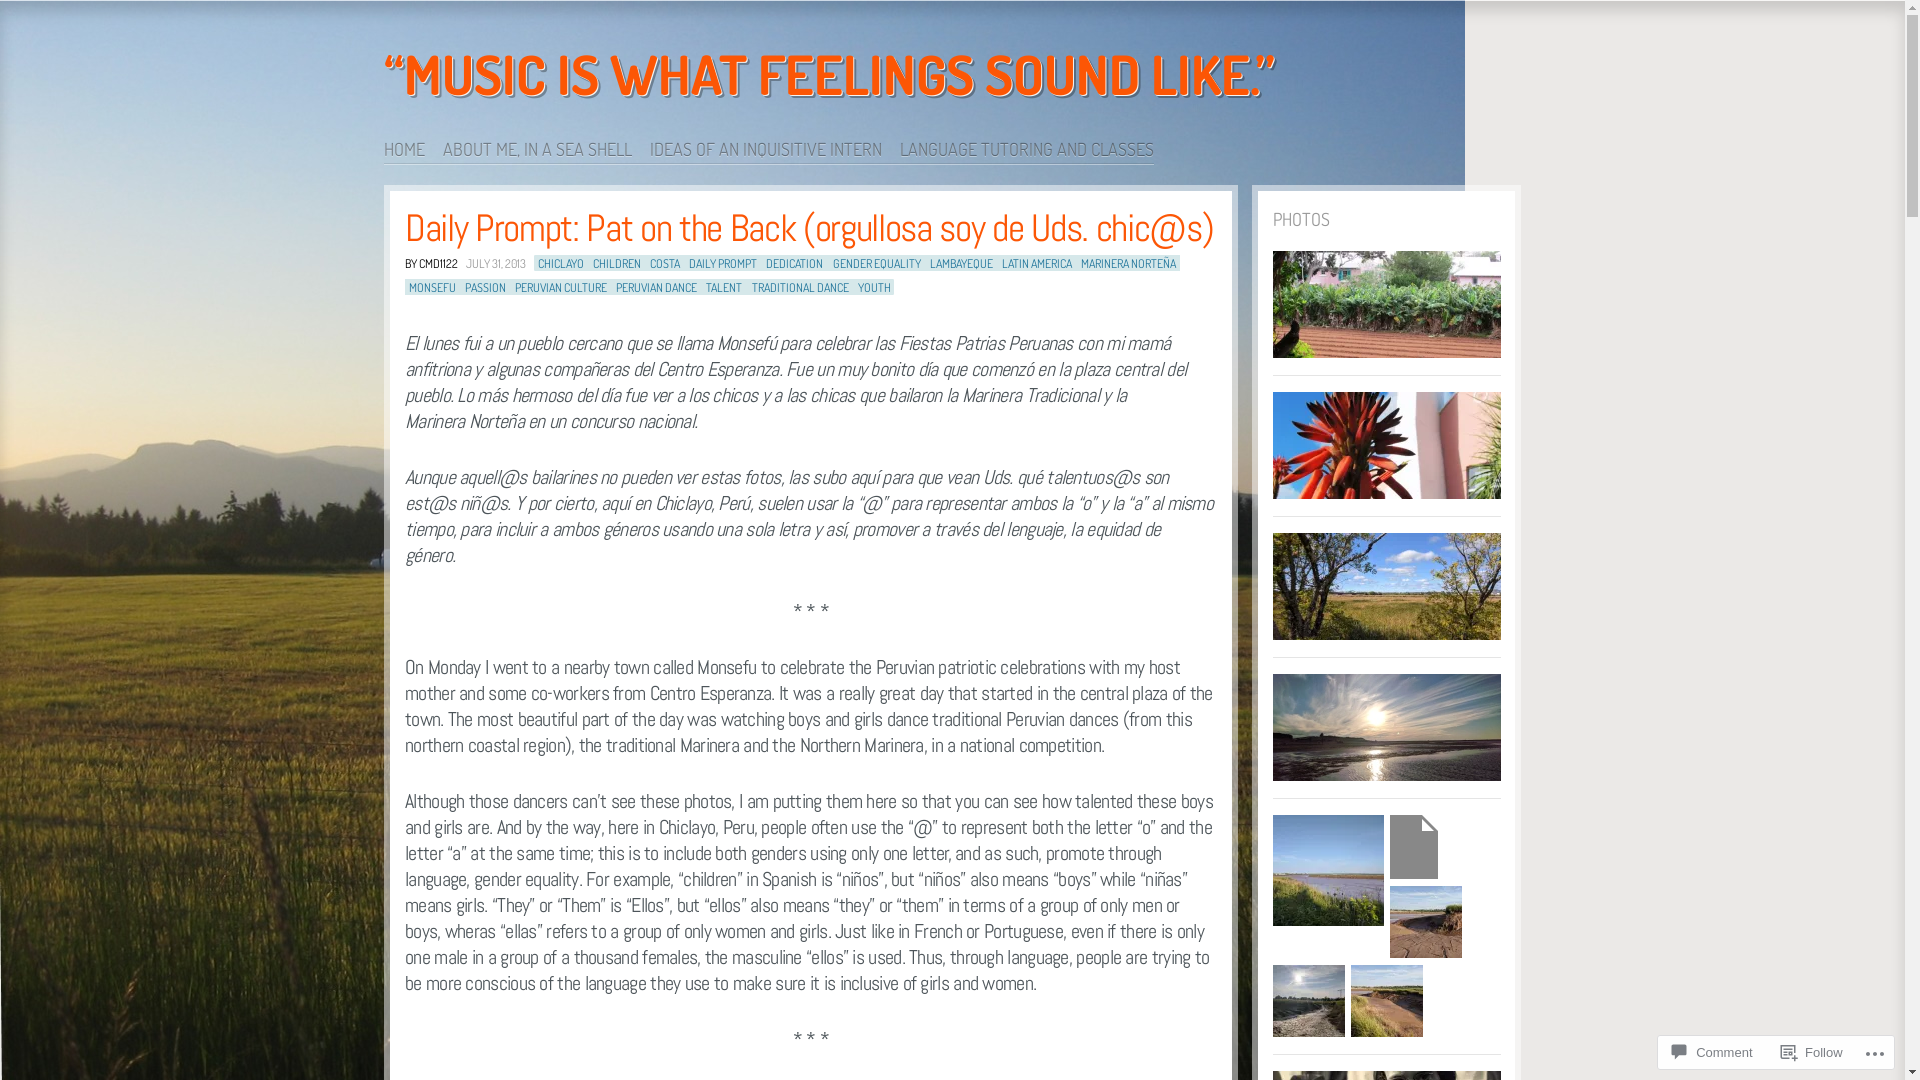  Describe the element at coordinates (874, 288) in the screenshot. I see `YOUTH` at that location.